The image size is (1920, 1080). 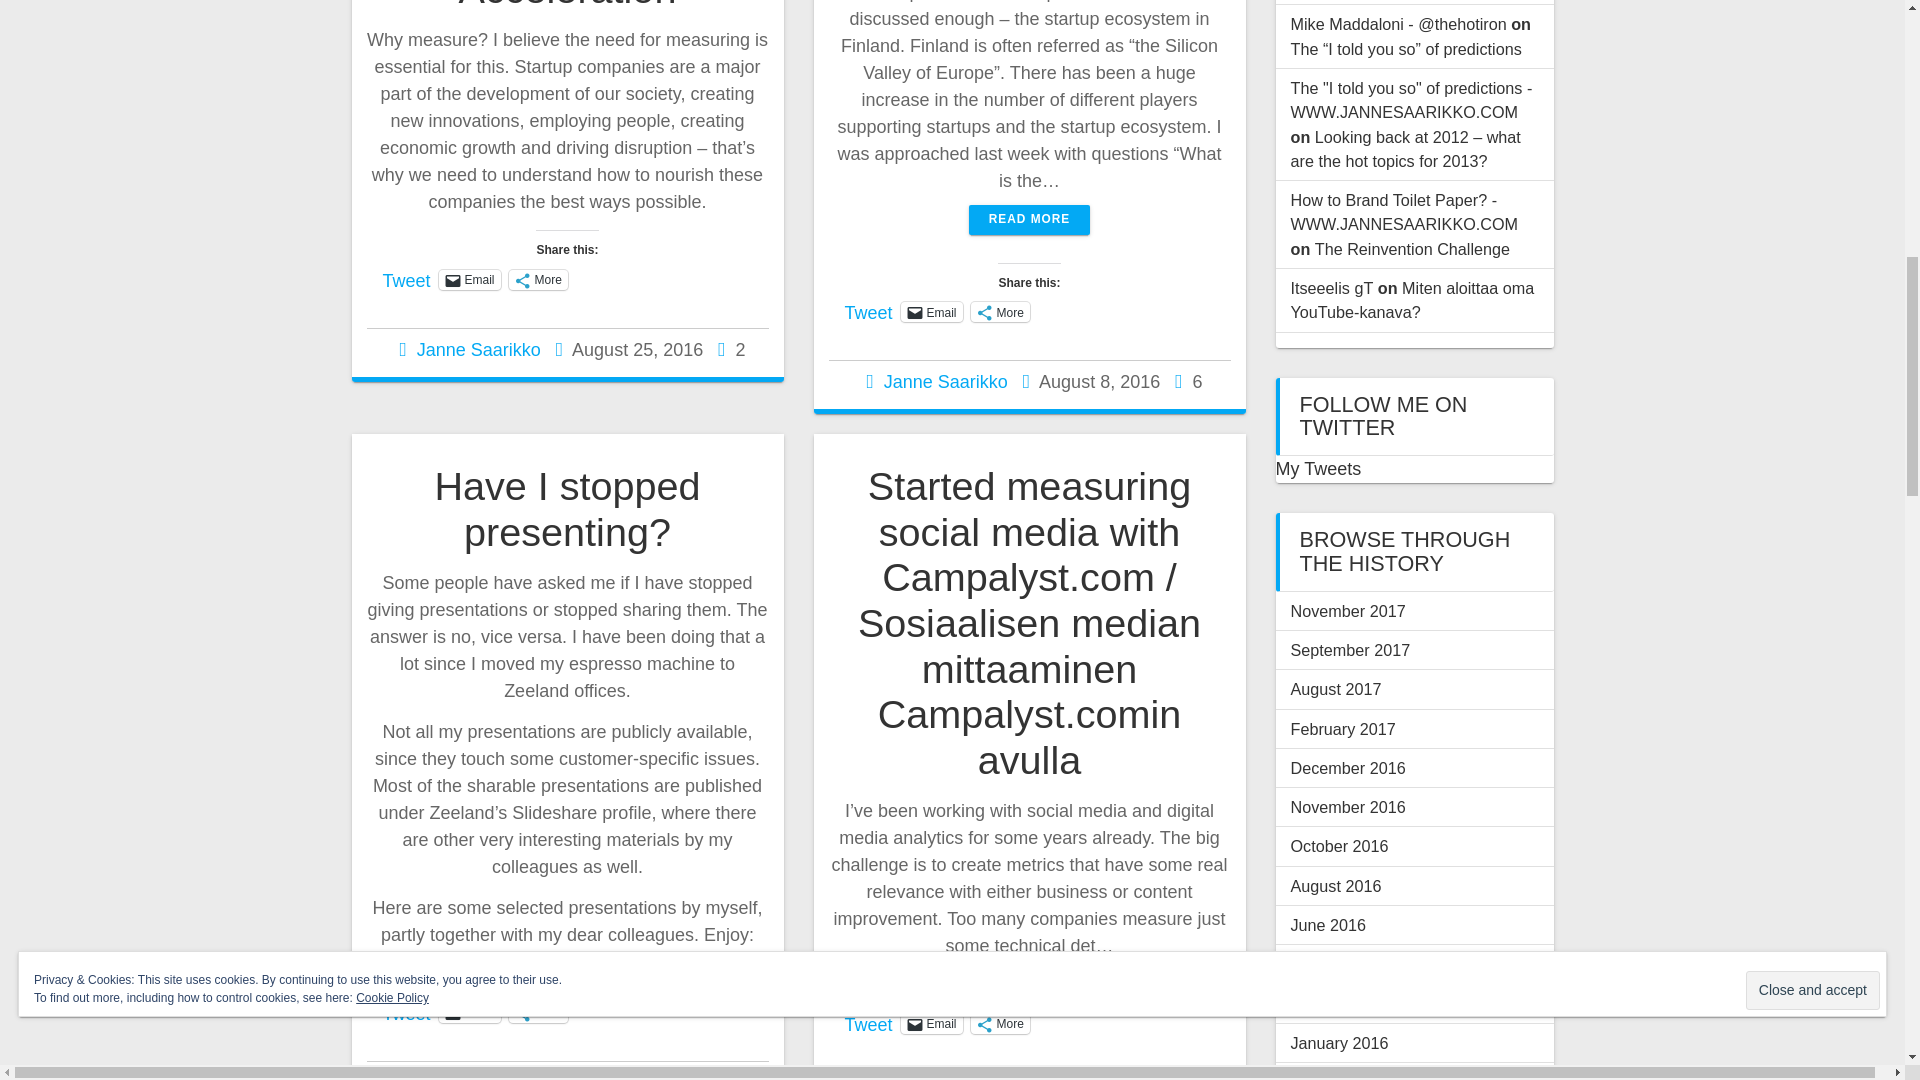 I want to click on More, so click(x=538, y=280).